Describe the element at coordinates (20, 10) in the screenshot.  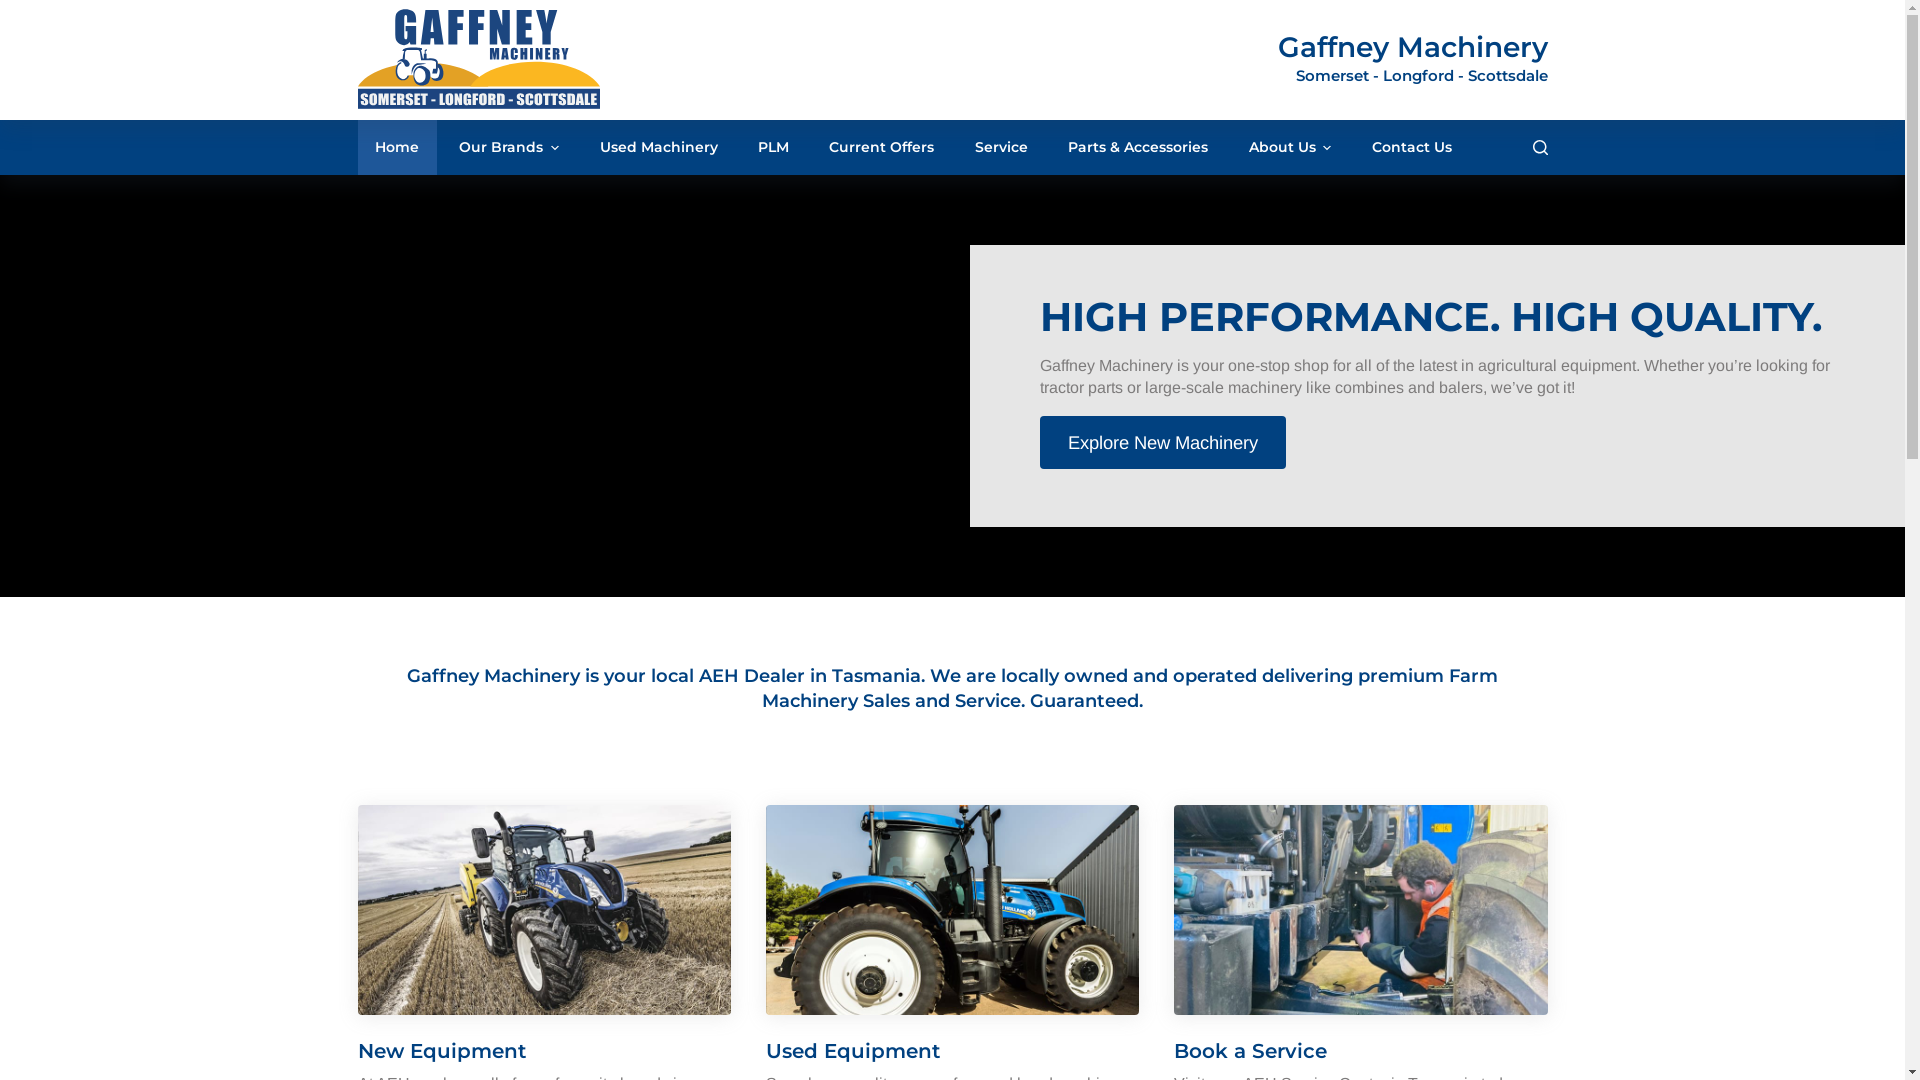
I see `Skip to content` at that location.